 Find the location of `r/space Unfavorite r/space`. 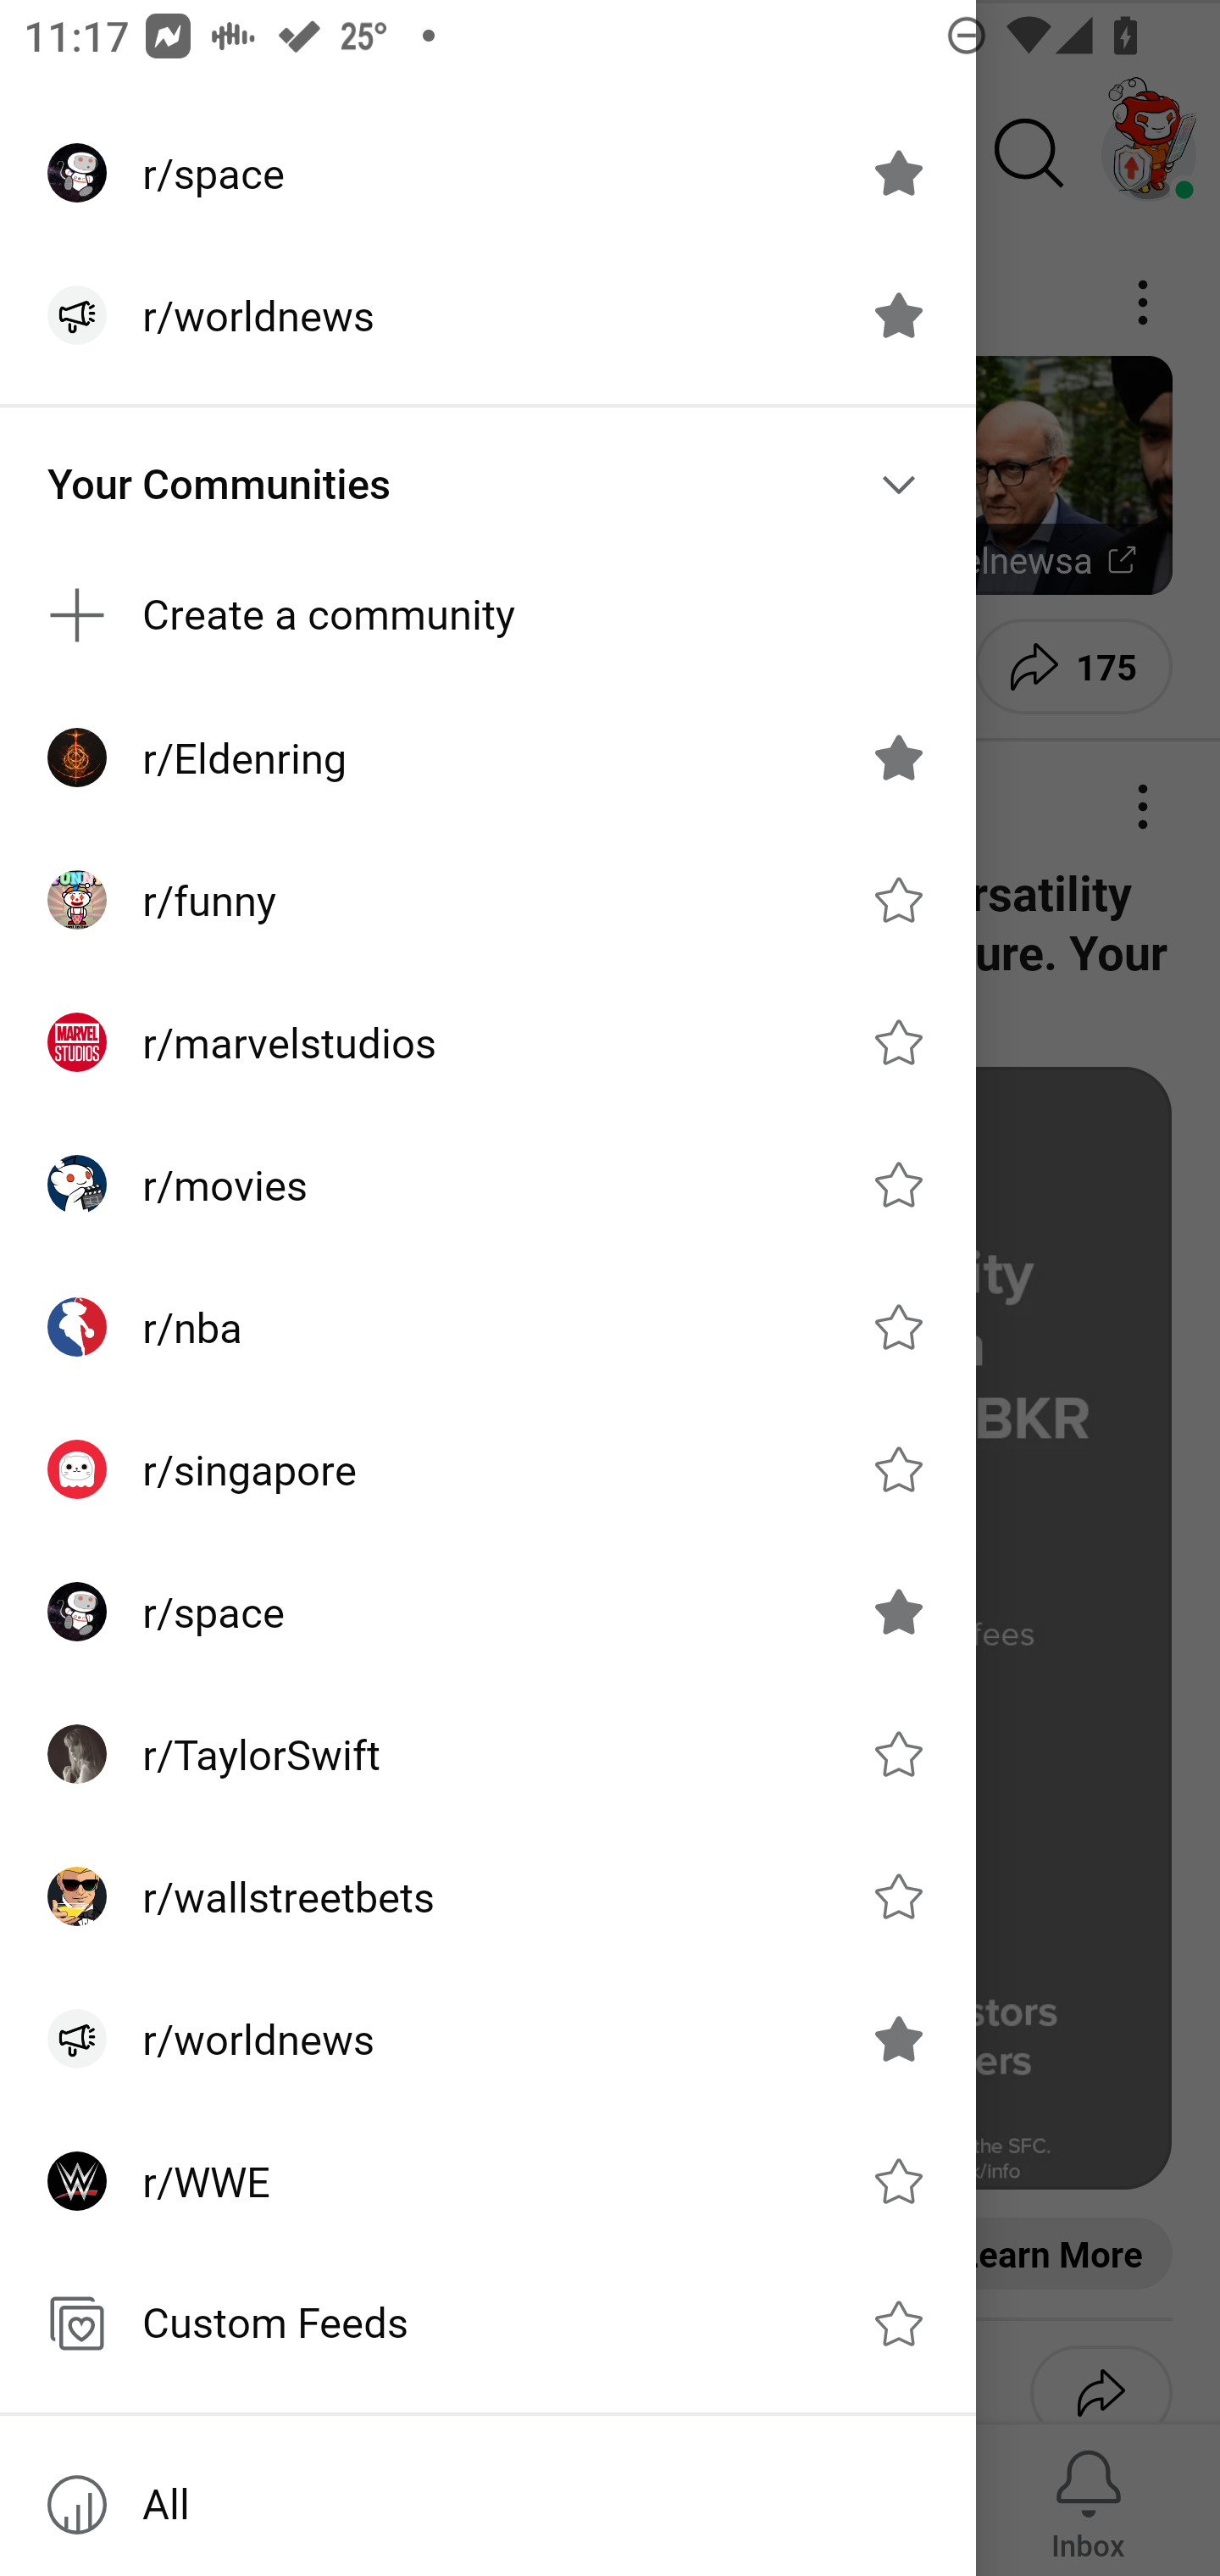

r/space Unfavorite r/space is located at coordinates (488, 1611).